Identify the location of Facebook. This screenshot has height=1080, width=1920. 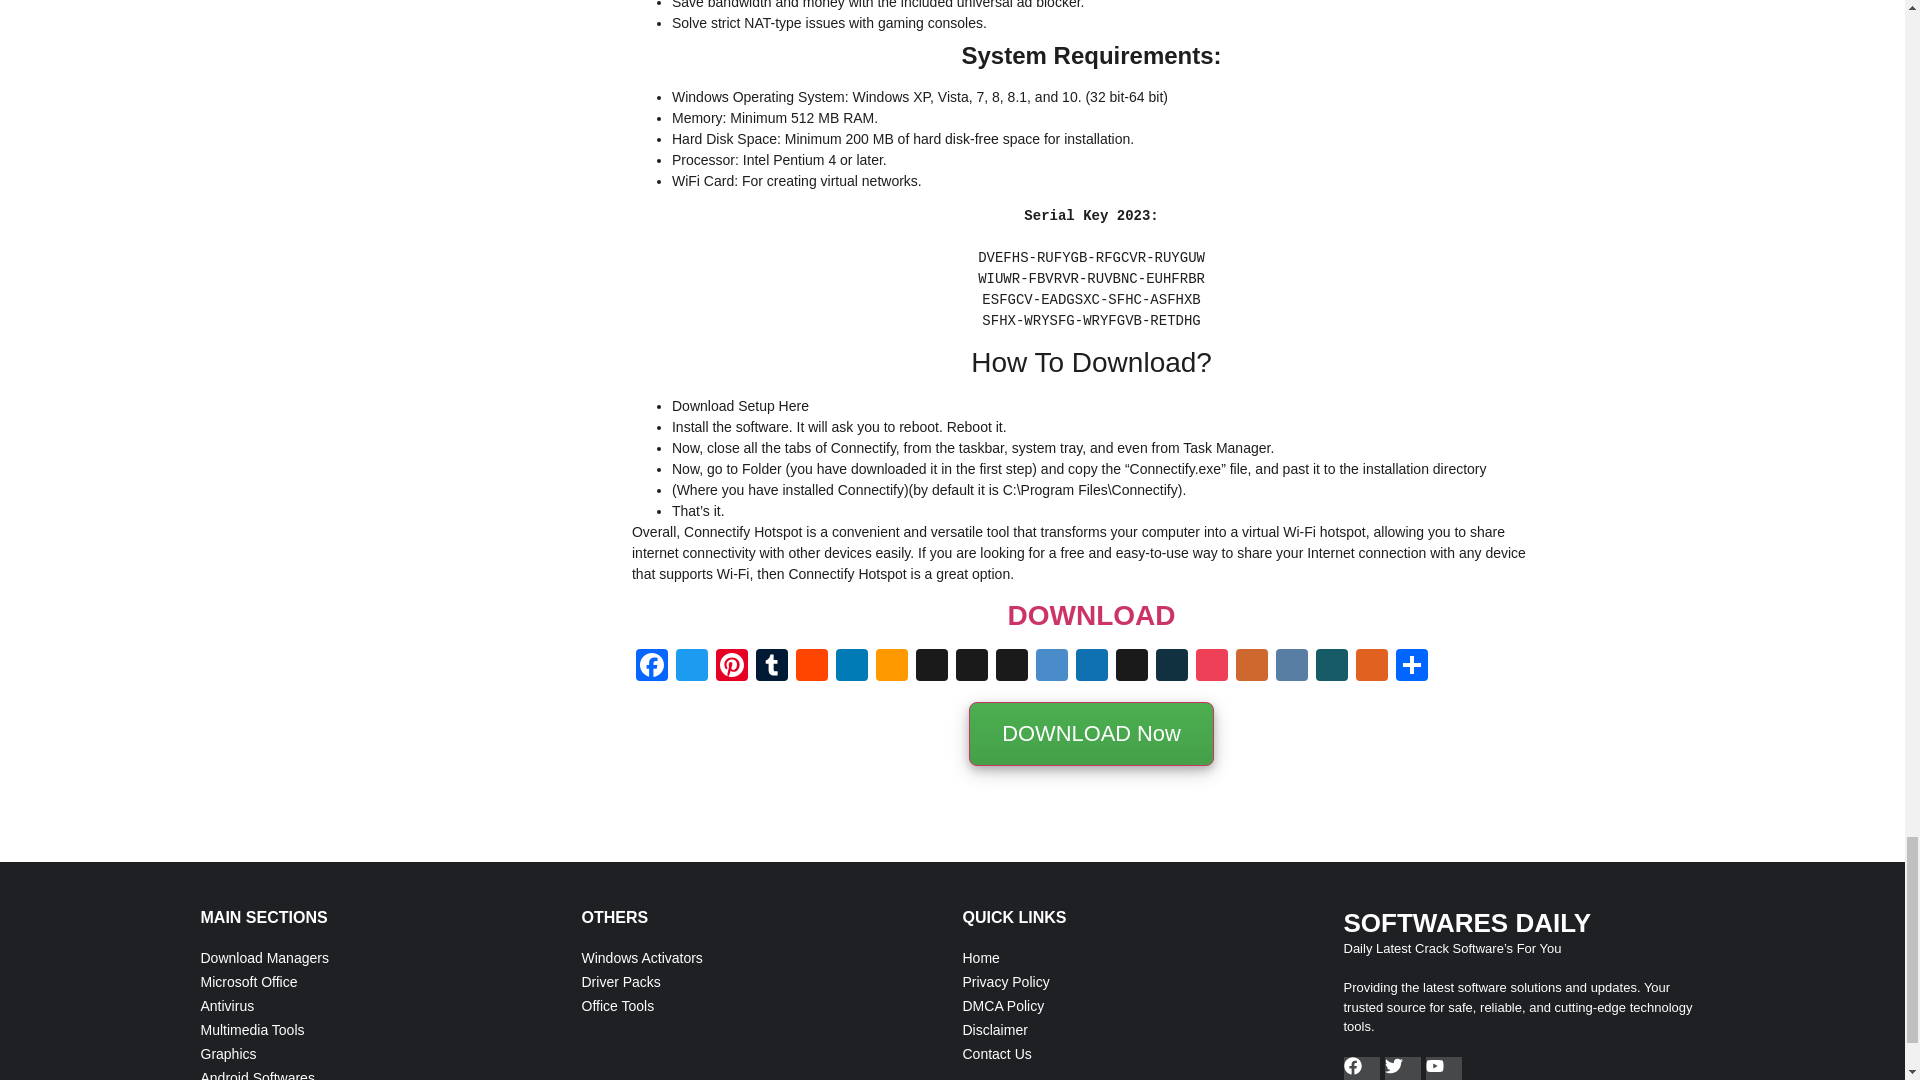
(652, 667).